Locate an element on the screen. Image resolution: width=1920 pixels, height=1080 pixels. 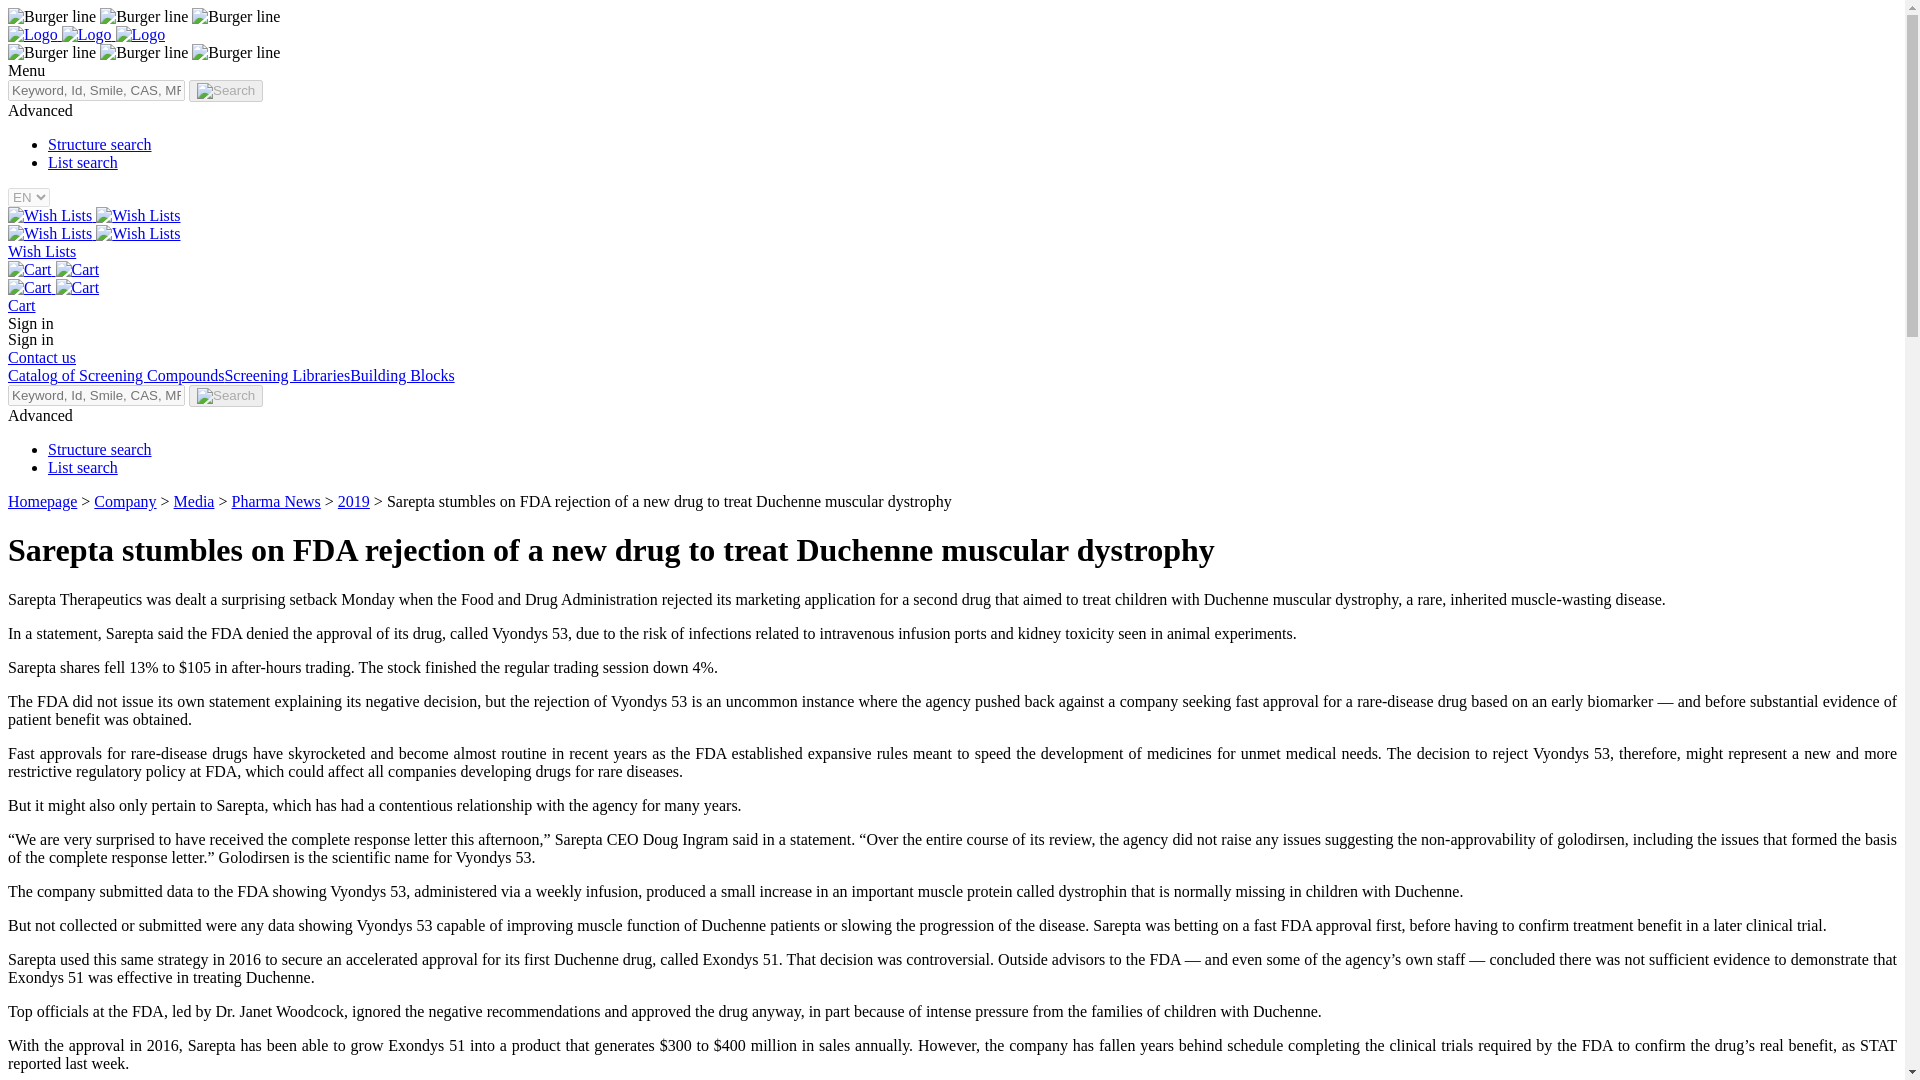
Catalog of Screening Compounds is located at coordinates (116, 376).